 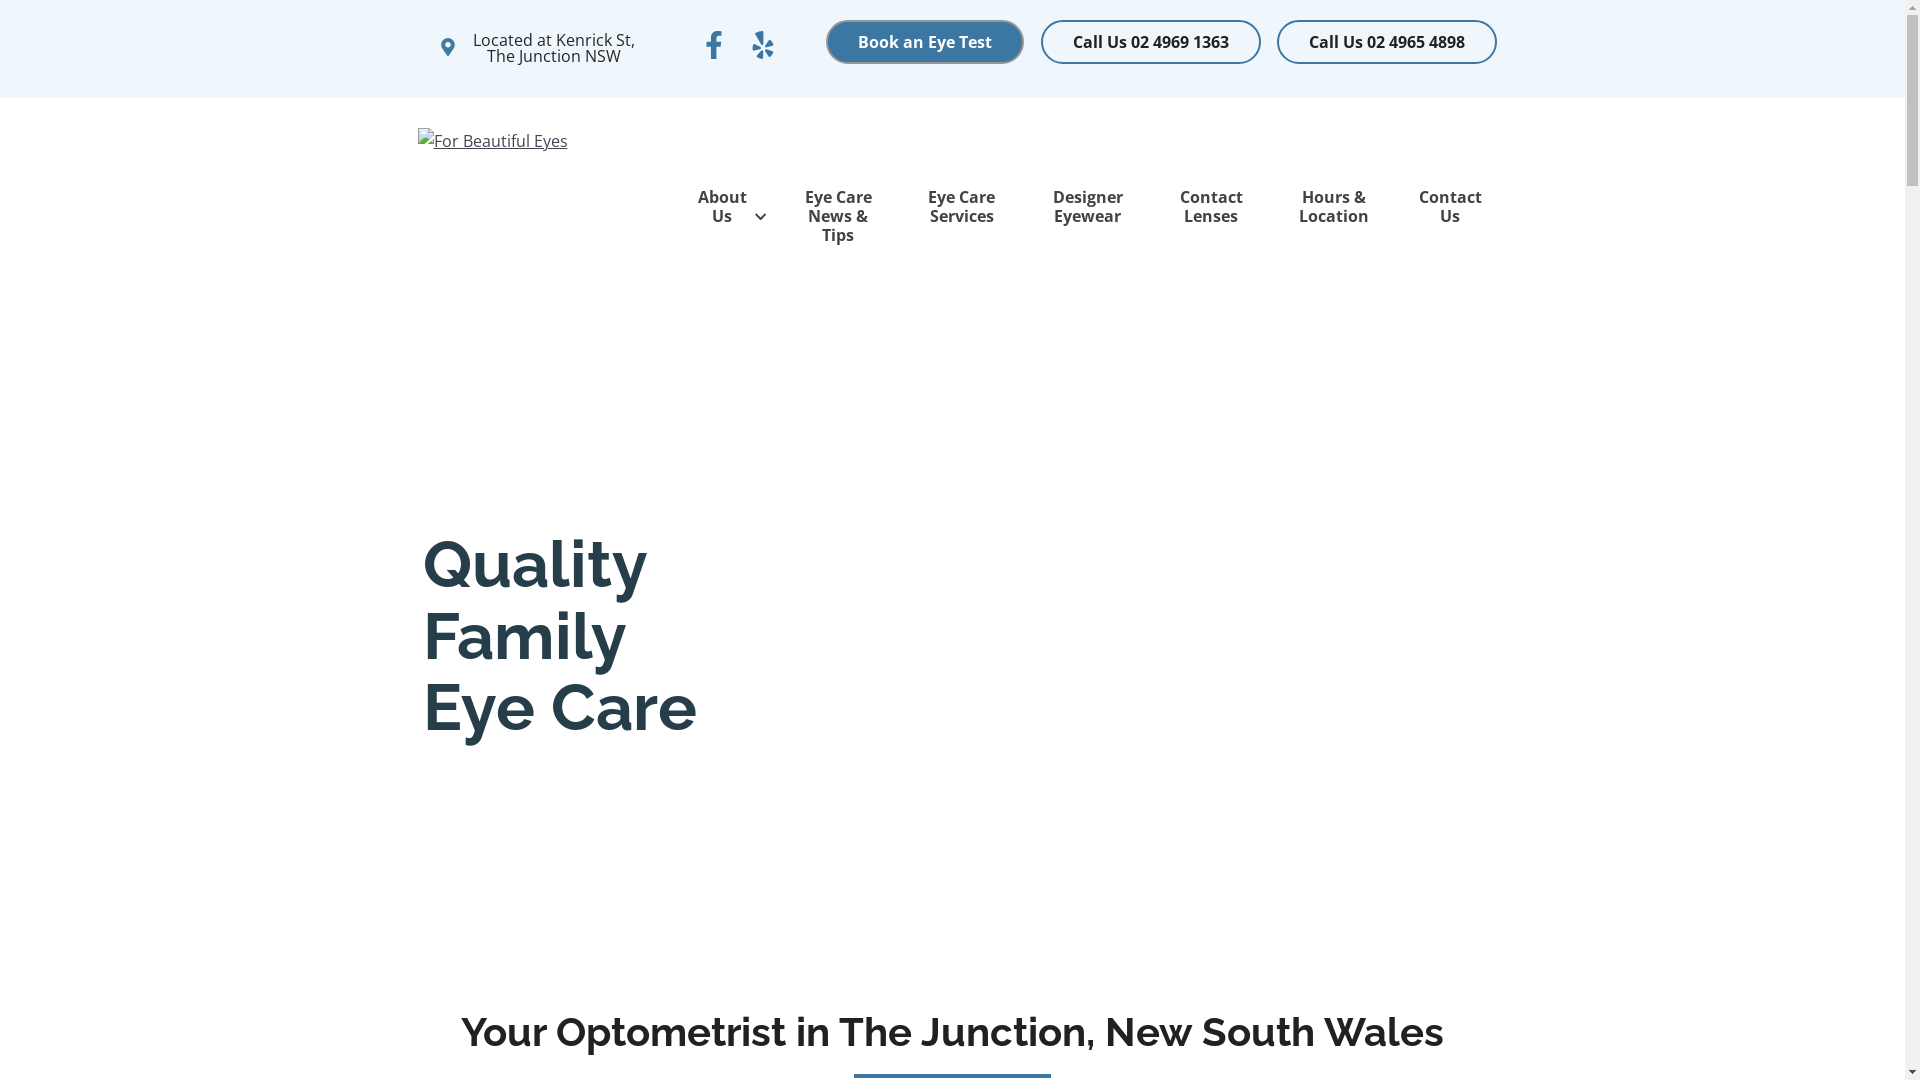 What do you see at coordinates (1212, 207) in the screenshot?
I see `Contact Lenses` at bounding box center [1212, 207].